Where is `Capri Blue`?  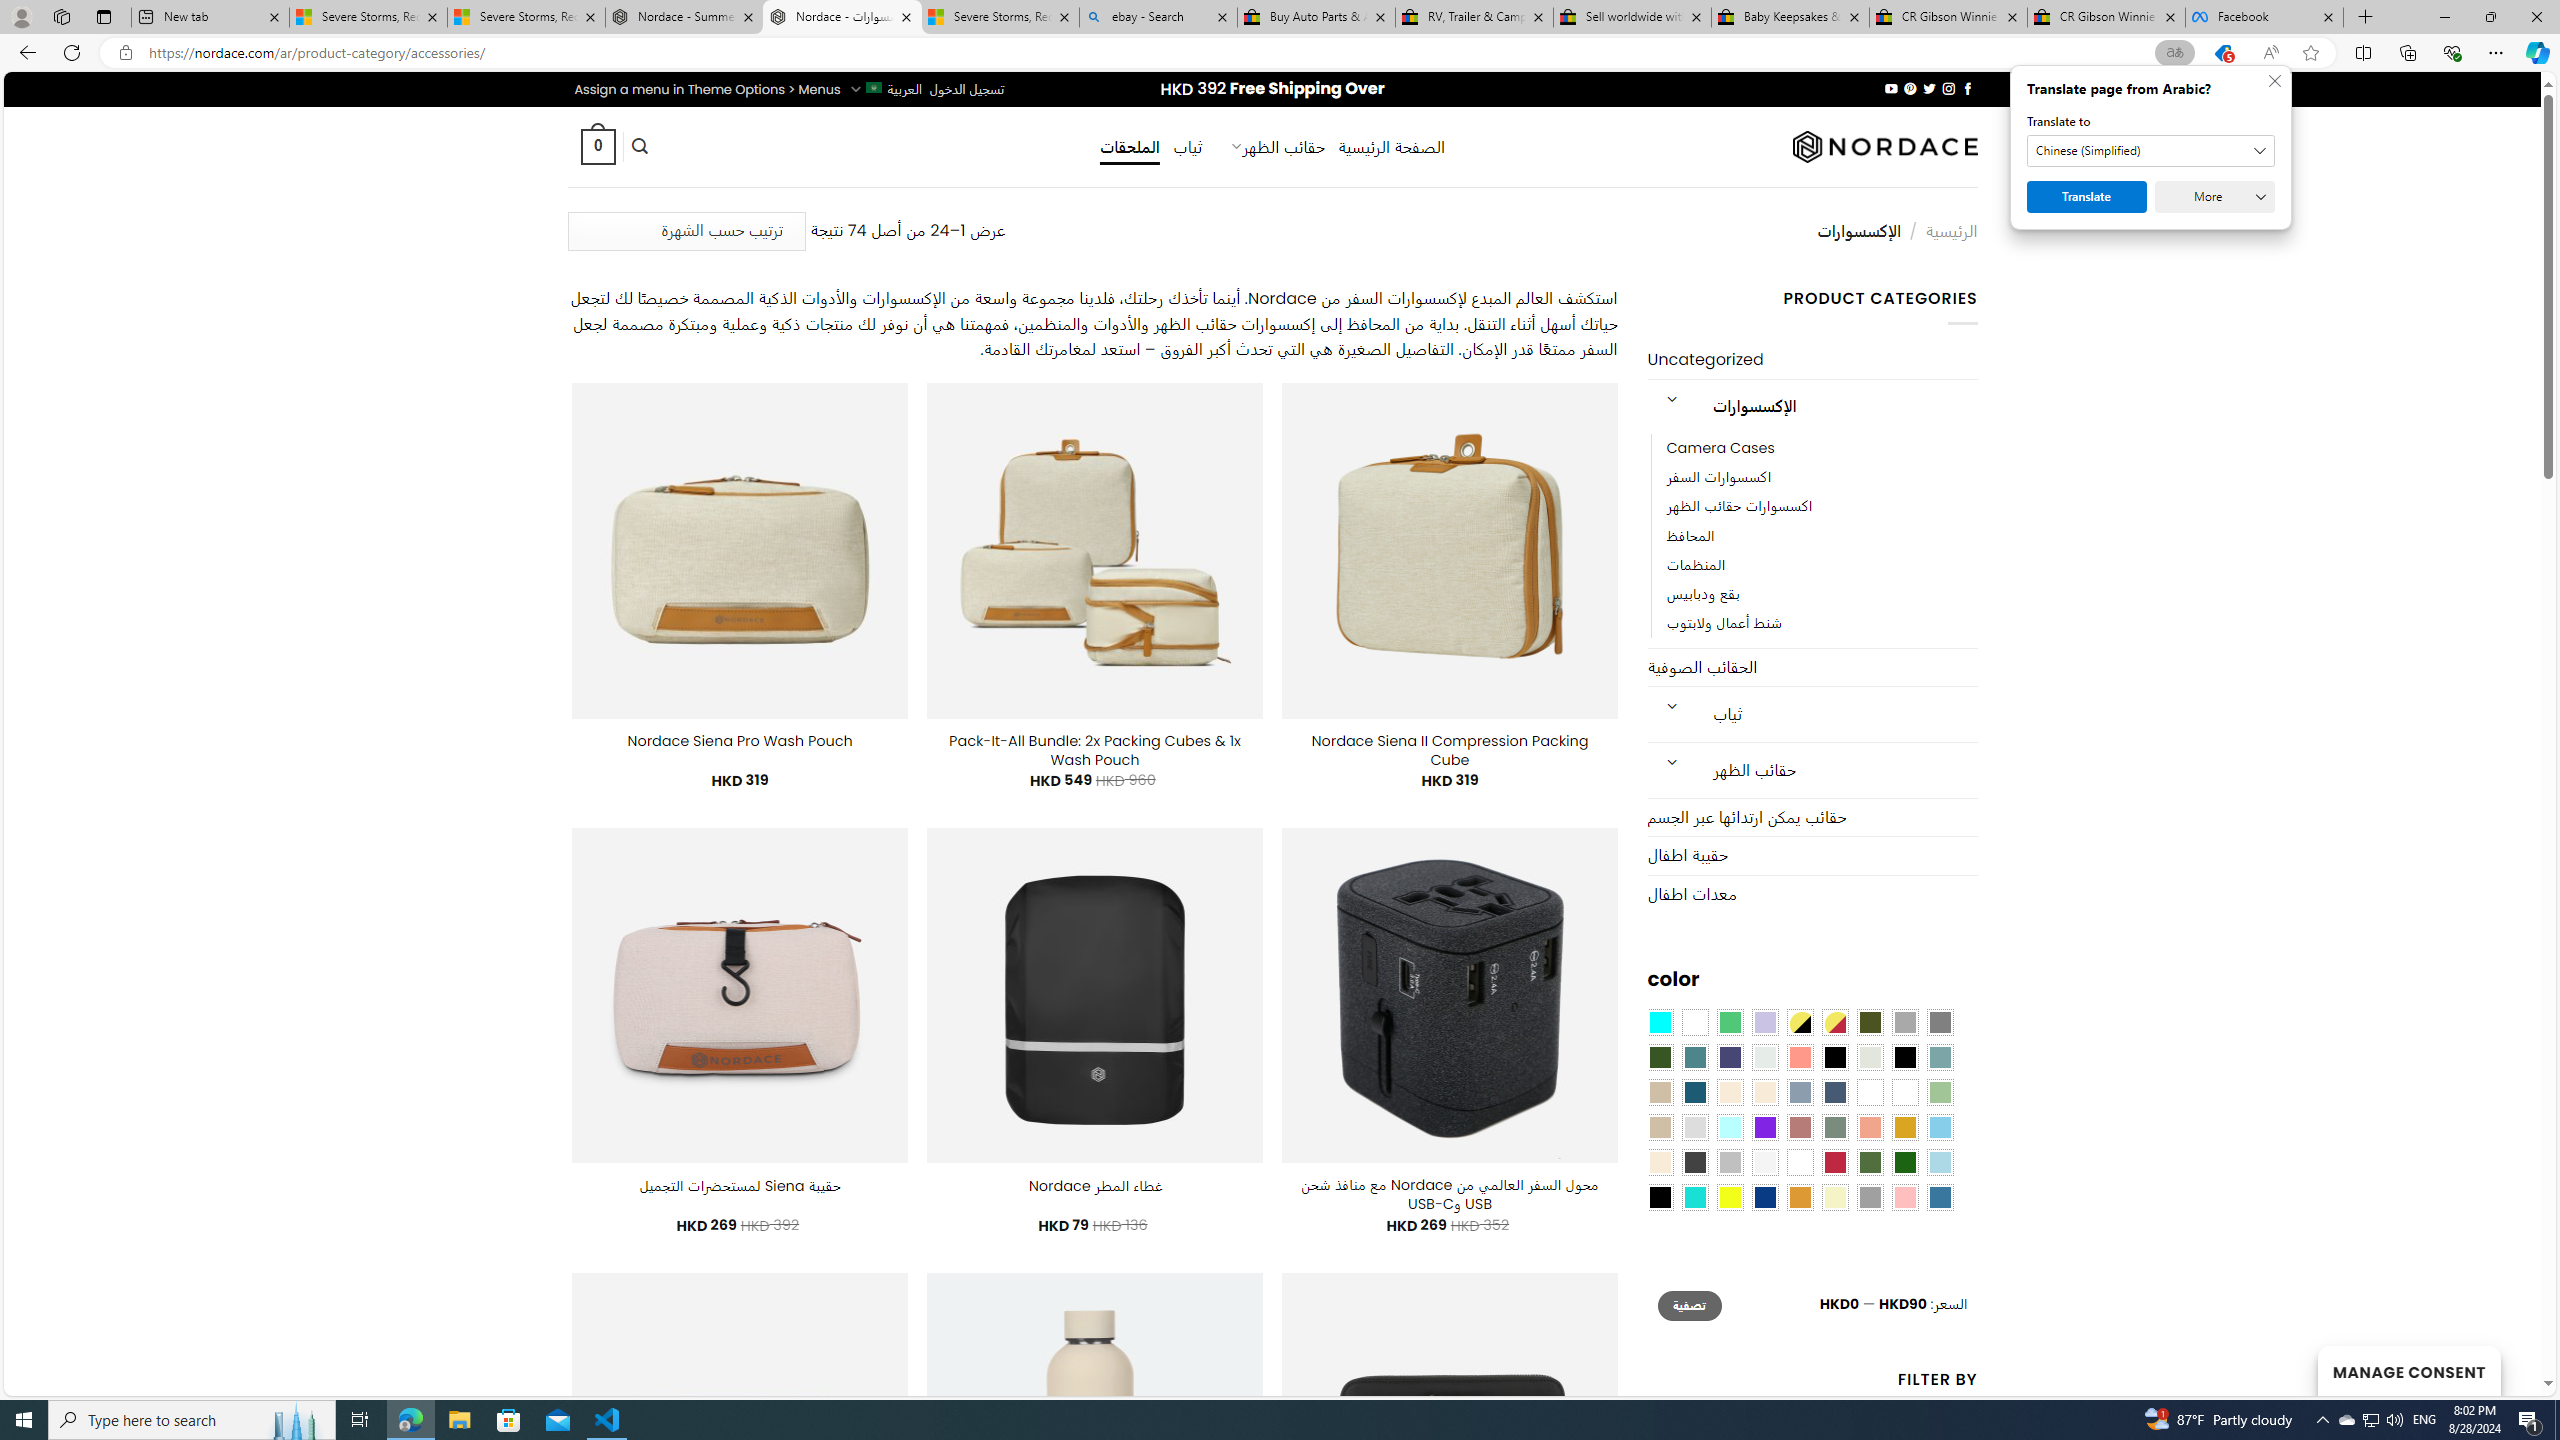
Capri Blue is located at coordinates (1694, 1092).